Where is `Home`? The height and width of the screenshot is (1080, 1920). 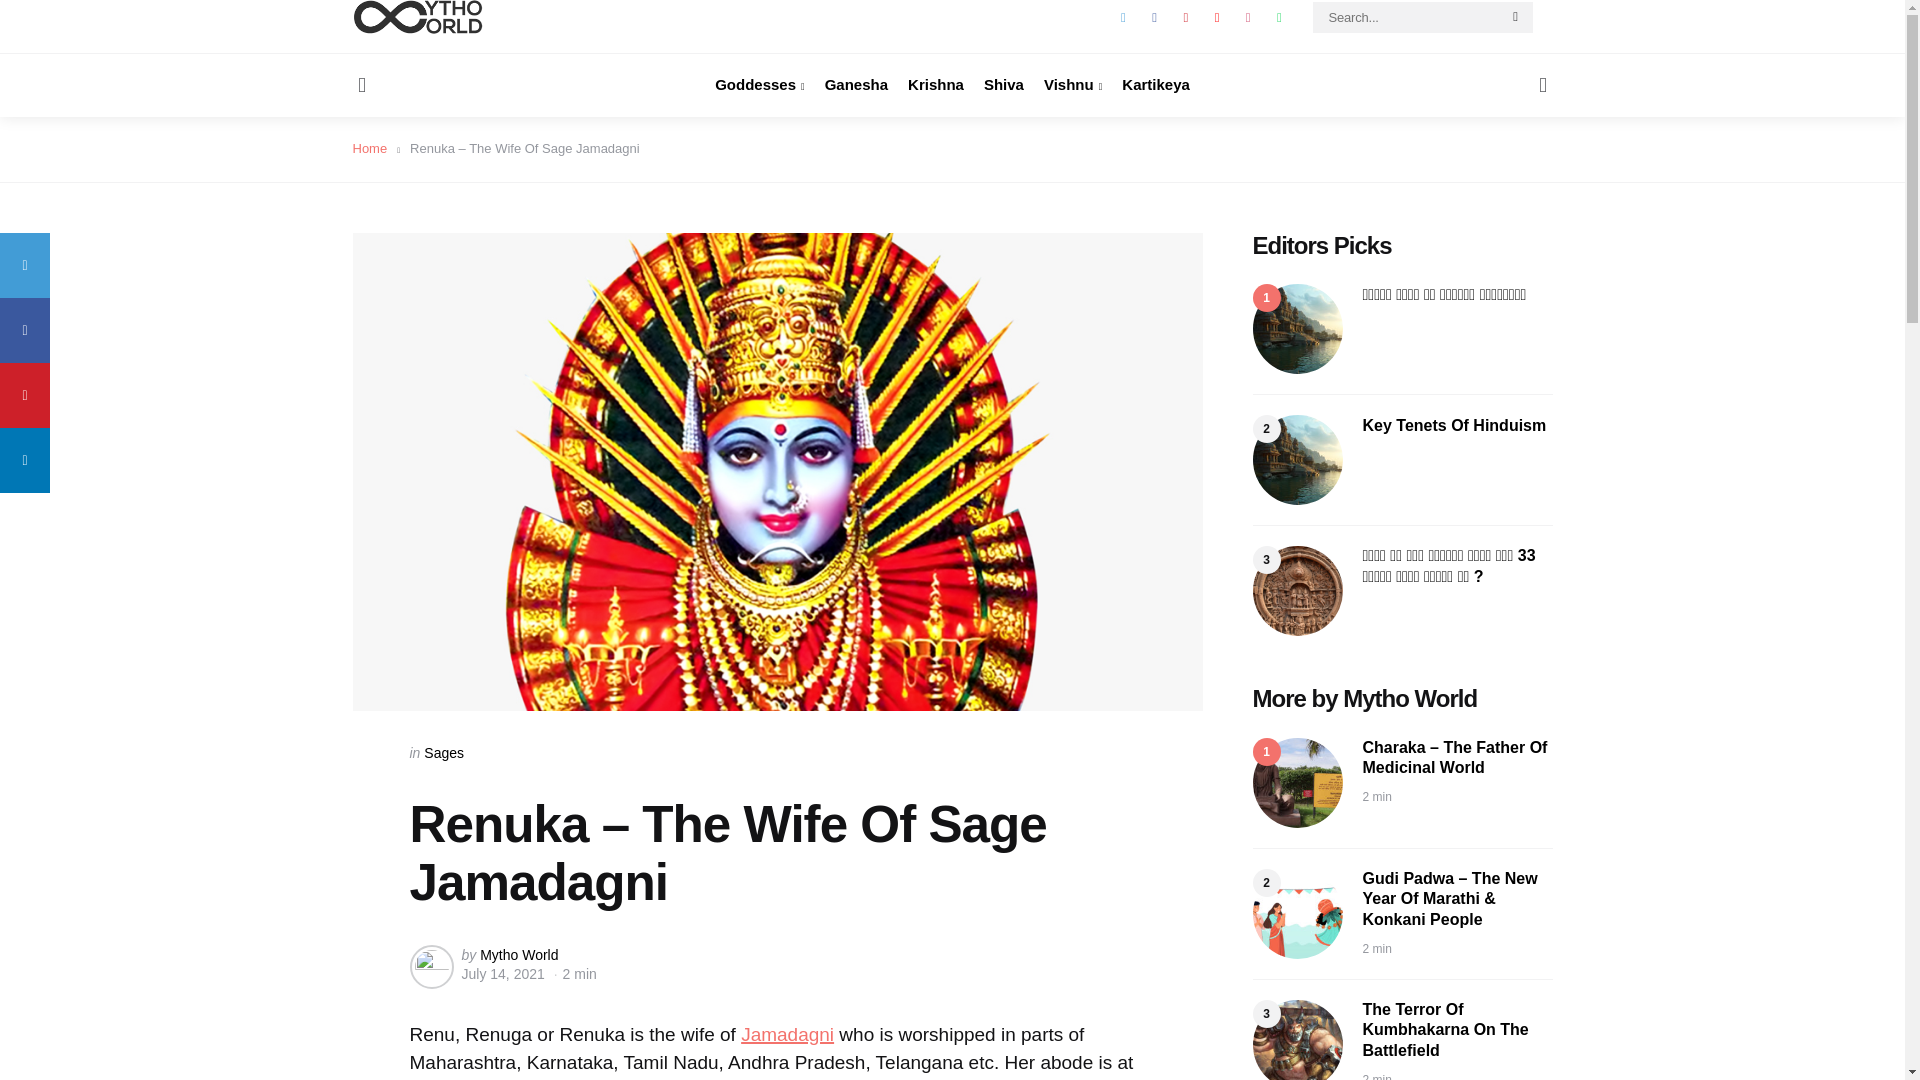 Home is located at coordinates (375, 148).